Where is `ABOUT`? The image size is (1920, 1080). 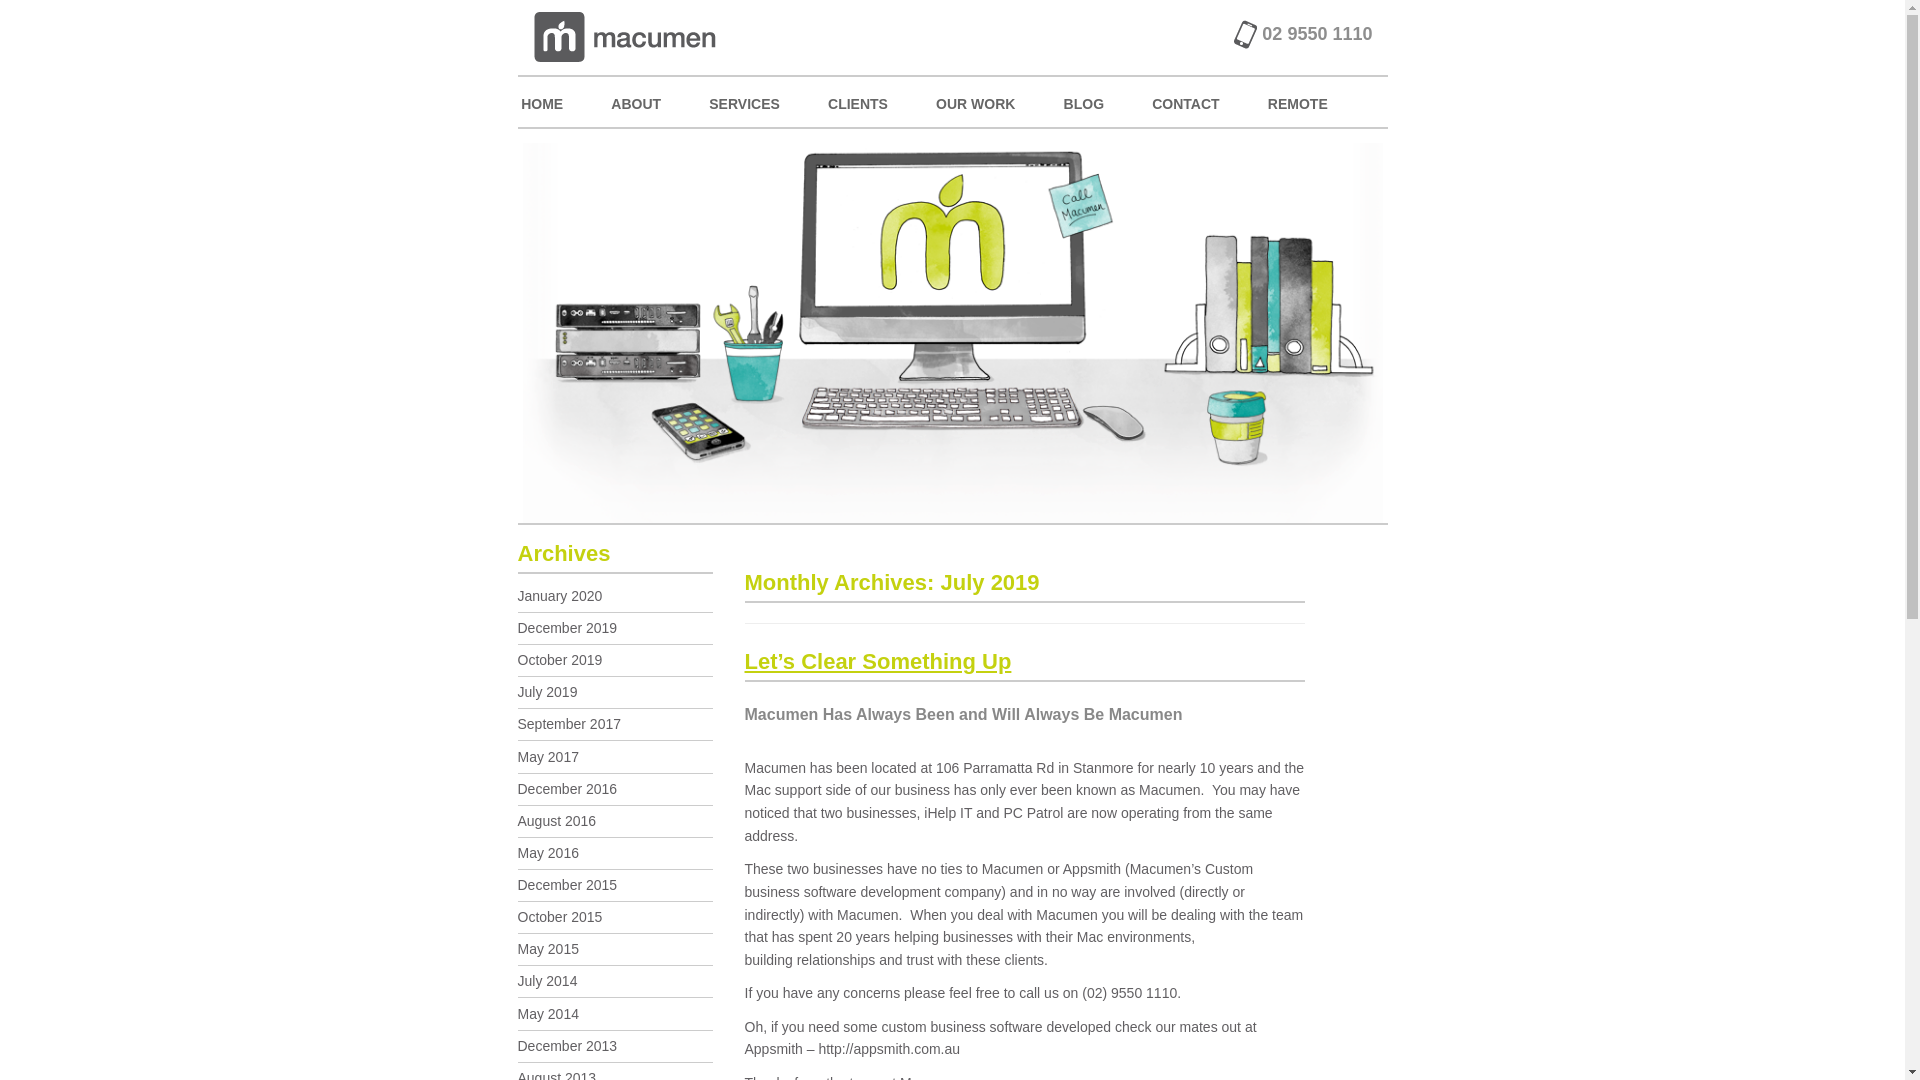
ABOUT is located at coordinates (636, 102).